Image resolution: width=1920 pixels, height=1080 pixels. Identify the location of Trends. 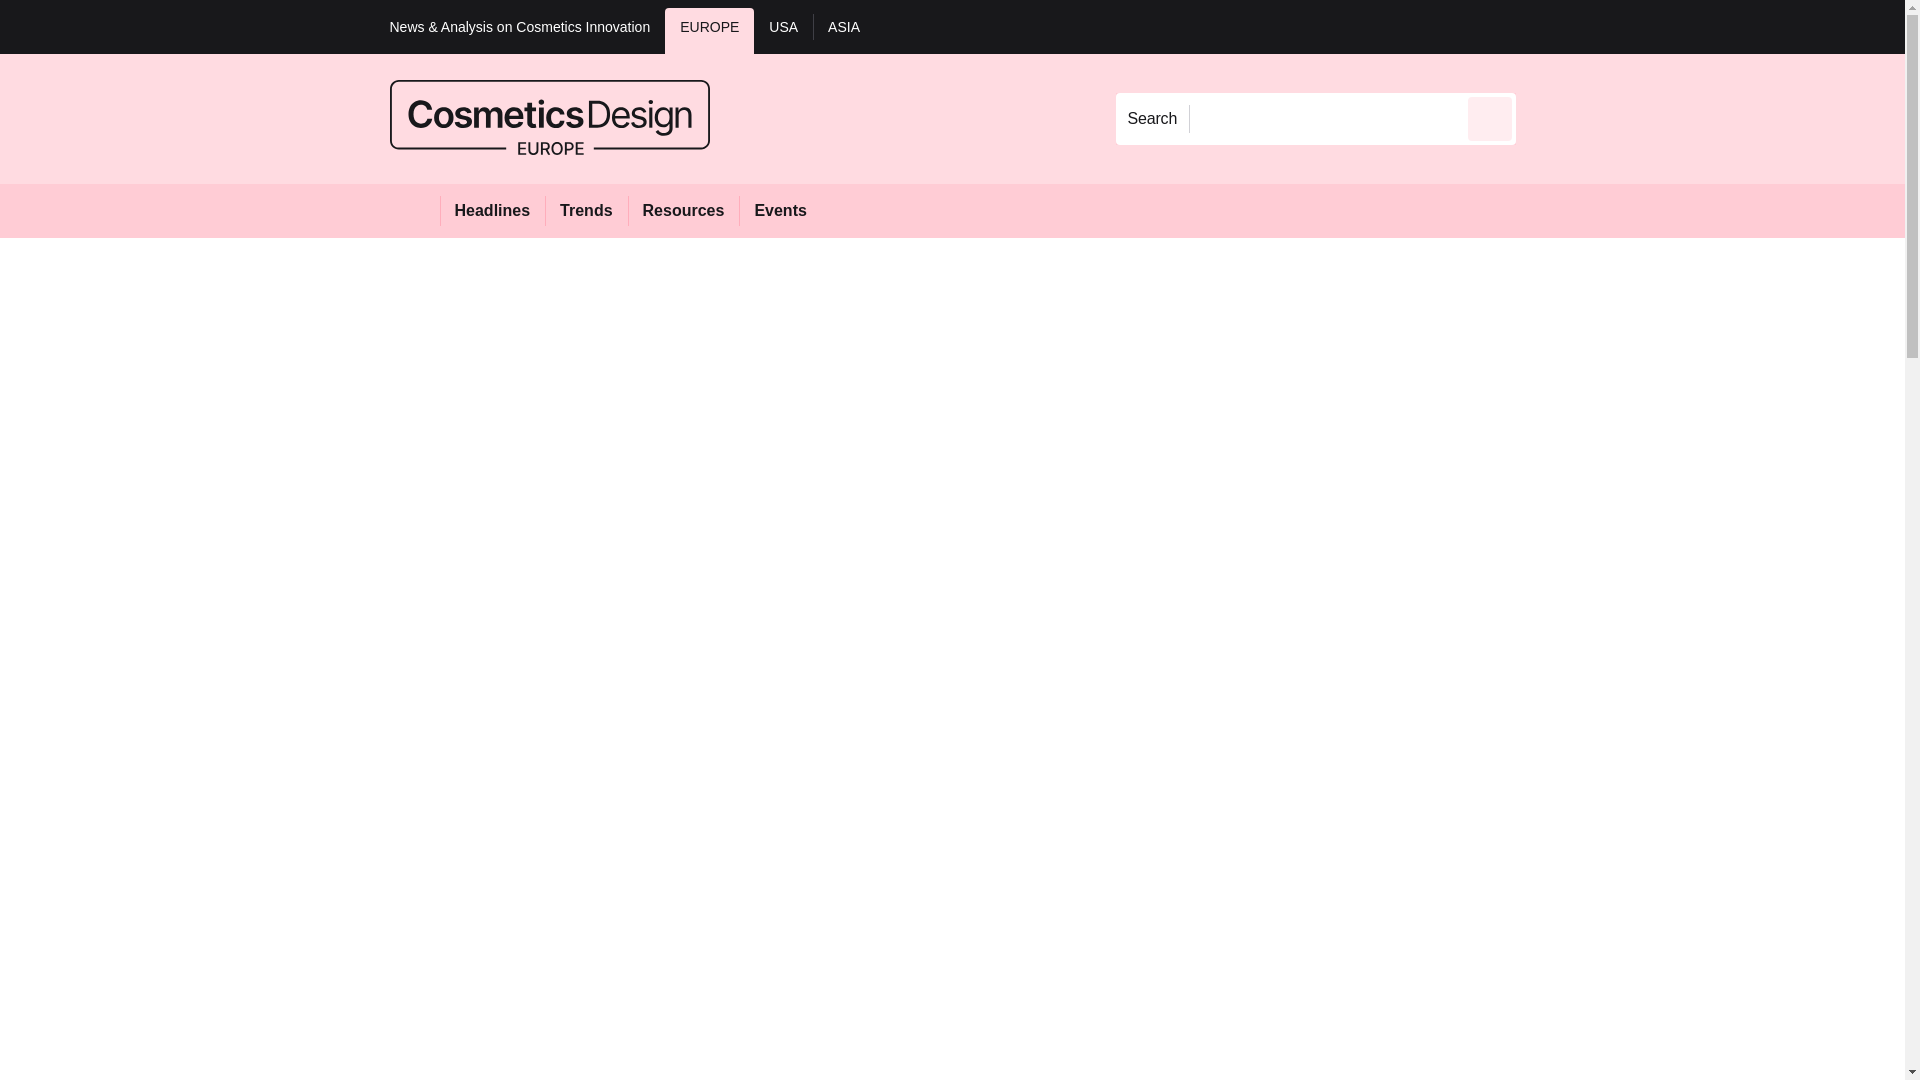
(586, 210).